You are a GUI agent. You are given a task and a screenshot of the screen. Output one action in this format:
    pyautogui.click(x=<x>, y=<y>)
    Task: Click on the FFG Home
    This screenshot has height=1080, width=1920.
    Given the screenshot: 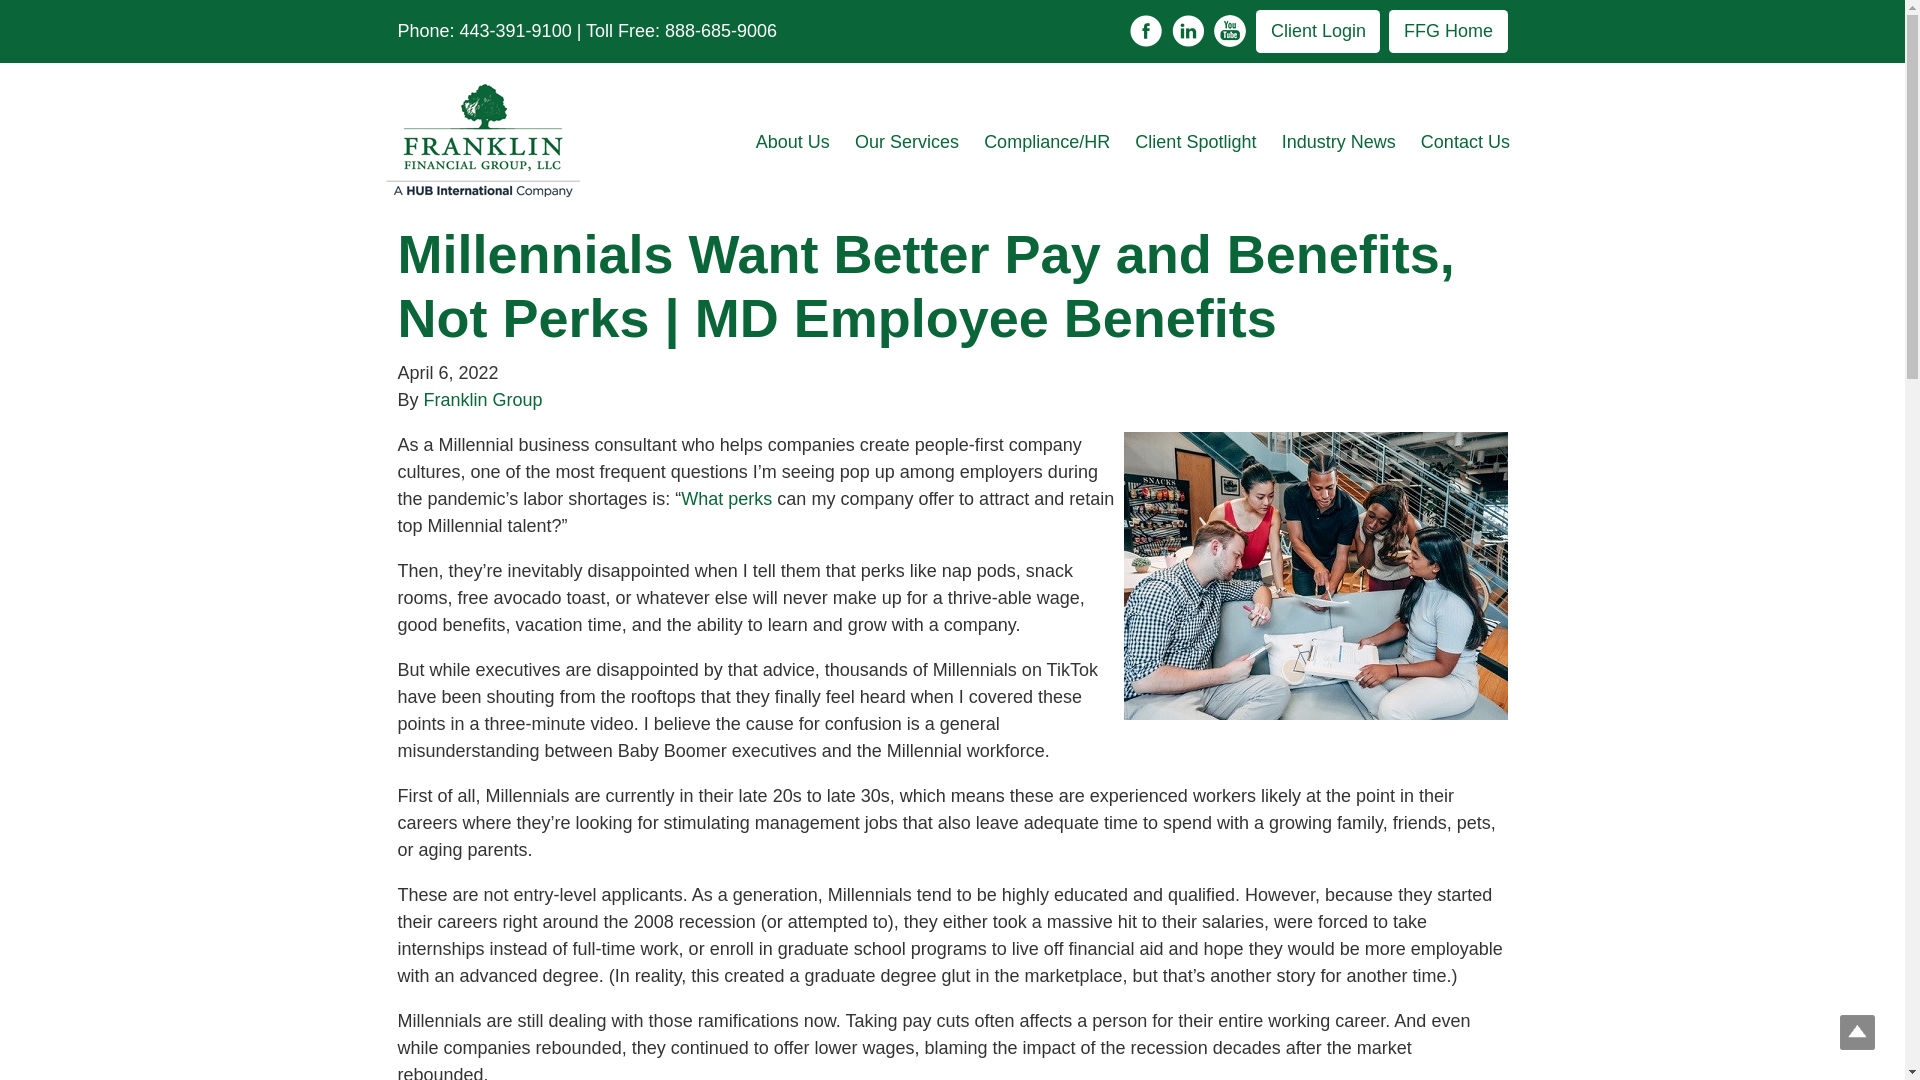 What is the action you would take?
    pyautogui.click(x=1448, y=30)
    